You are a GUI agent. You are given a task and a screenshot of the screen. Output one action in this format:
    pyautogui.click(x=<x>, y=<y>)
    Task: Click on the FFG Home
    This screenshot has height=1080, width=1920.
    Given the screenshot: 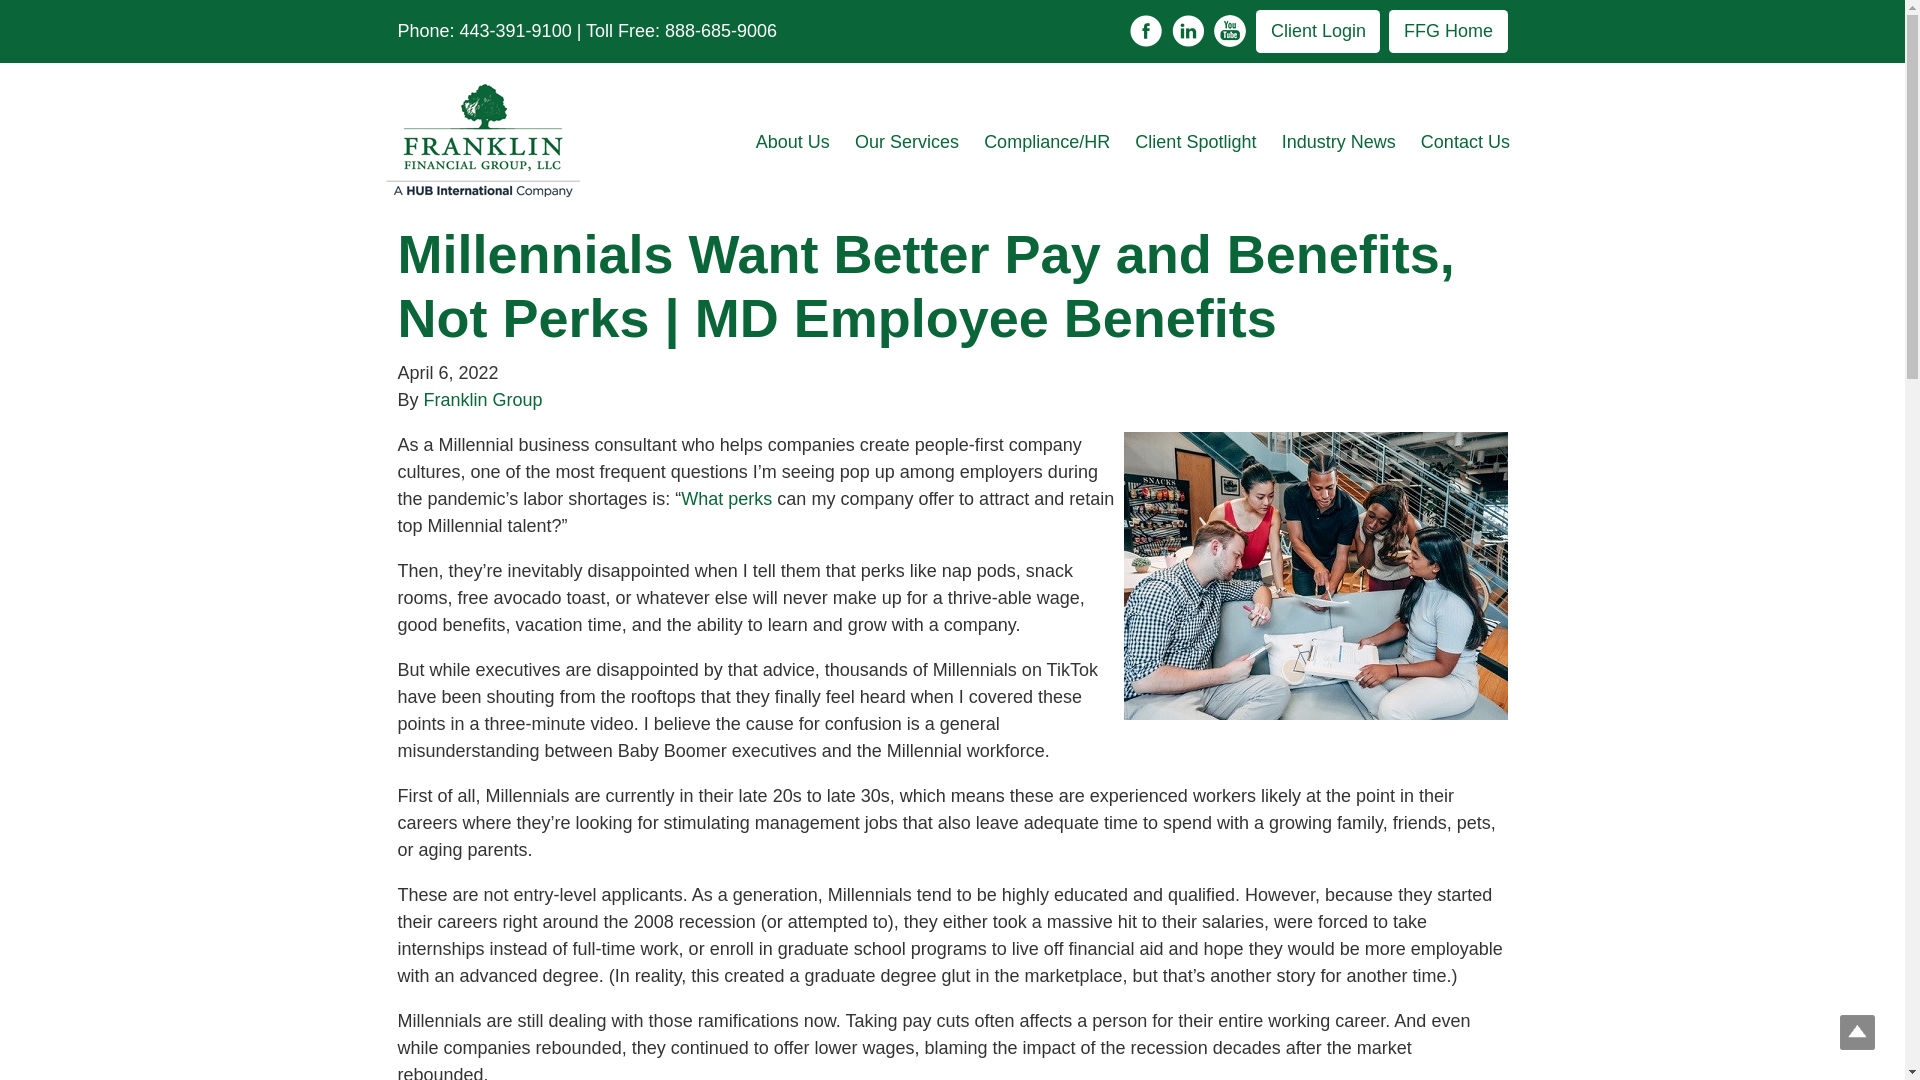 What is the action you would take?
    pyautogui.click(x=1448, y=30)
    